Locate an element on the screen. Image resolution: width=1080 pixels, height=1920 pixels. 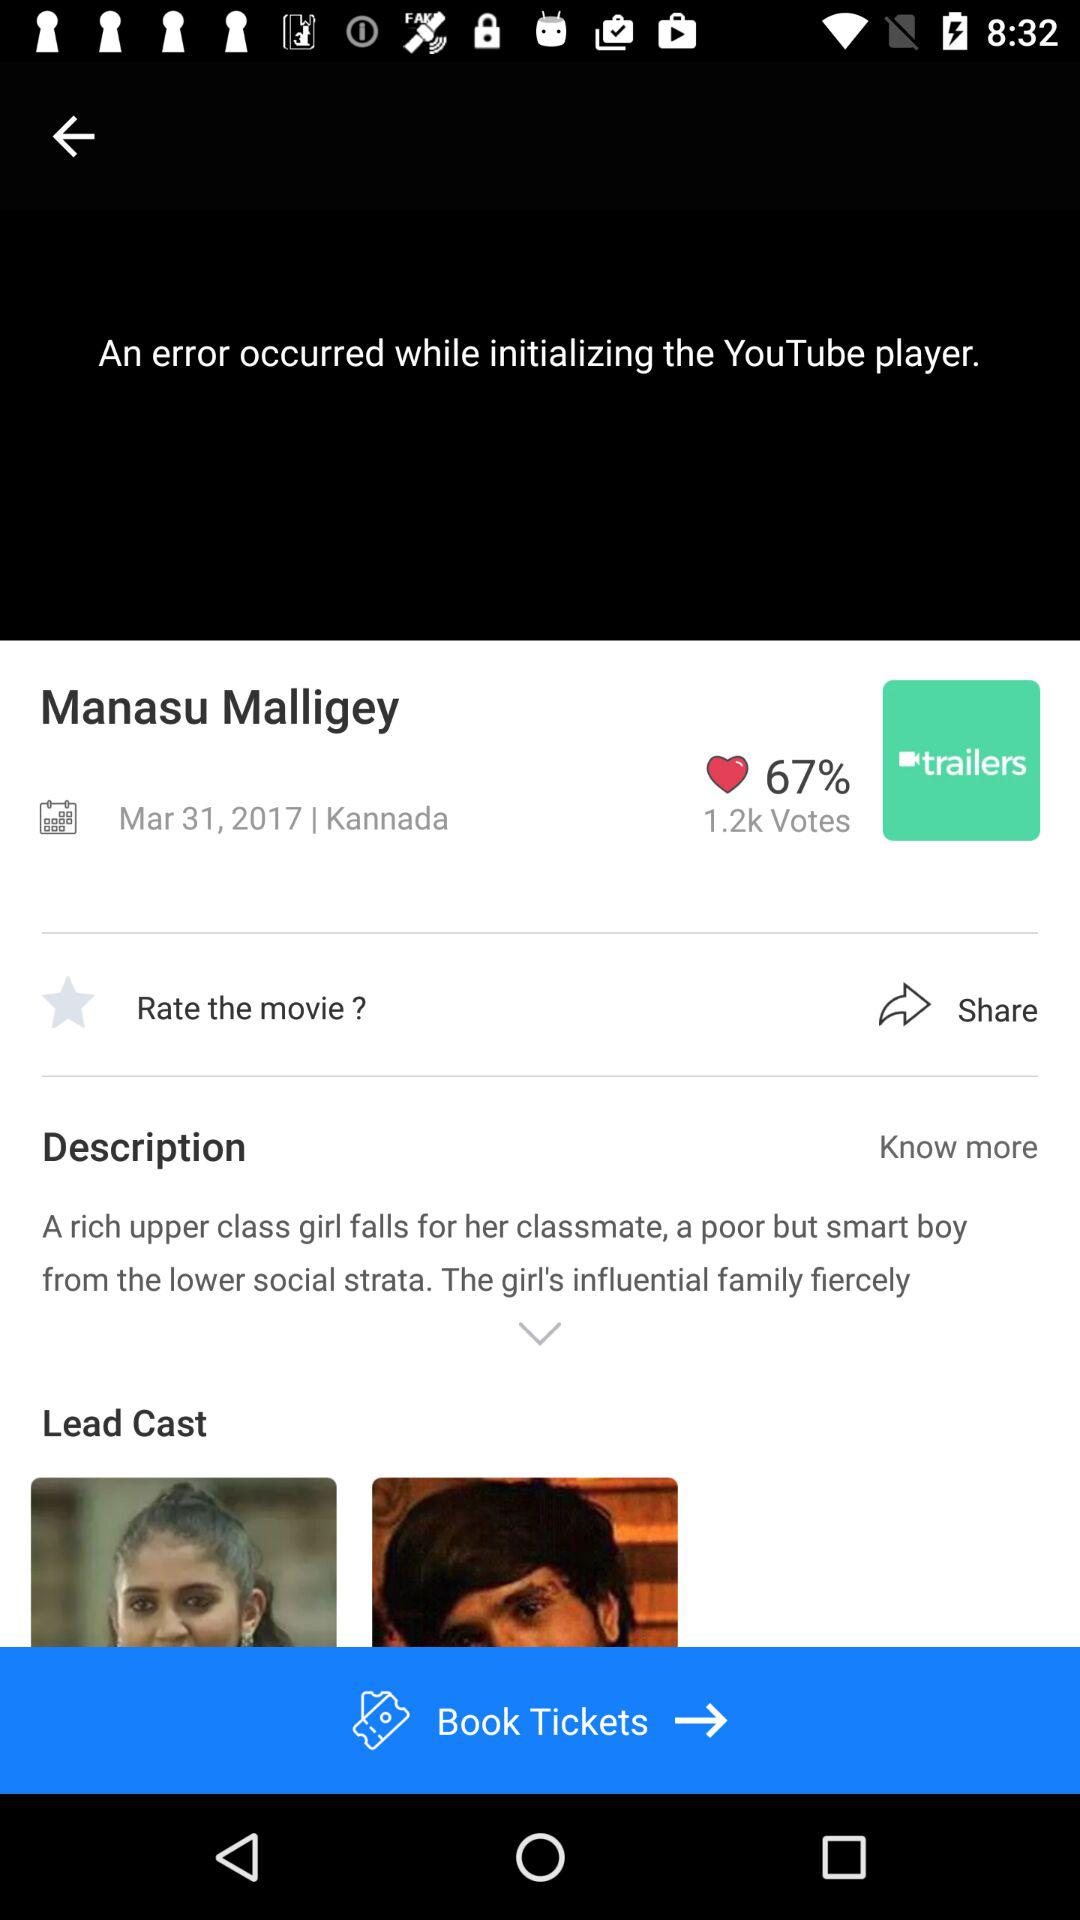
click to reveal rest of article is located at coordinates (540, 1334).